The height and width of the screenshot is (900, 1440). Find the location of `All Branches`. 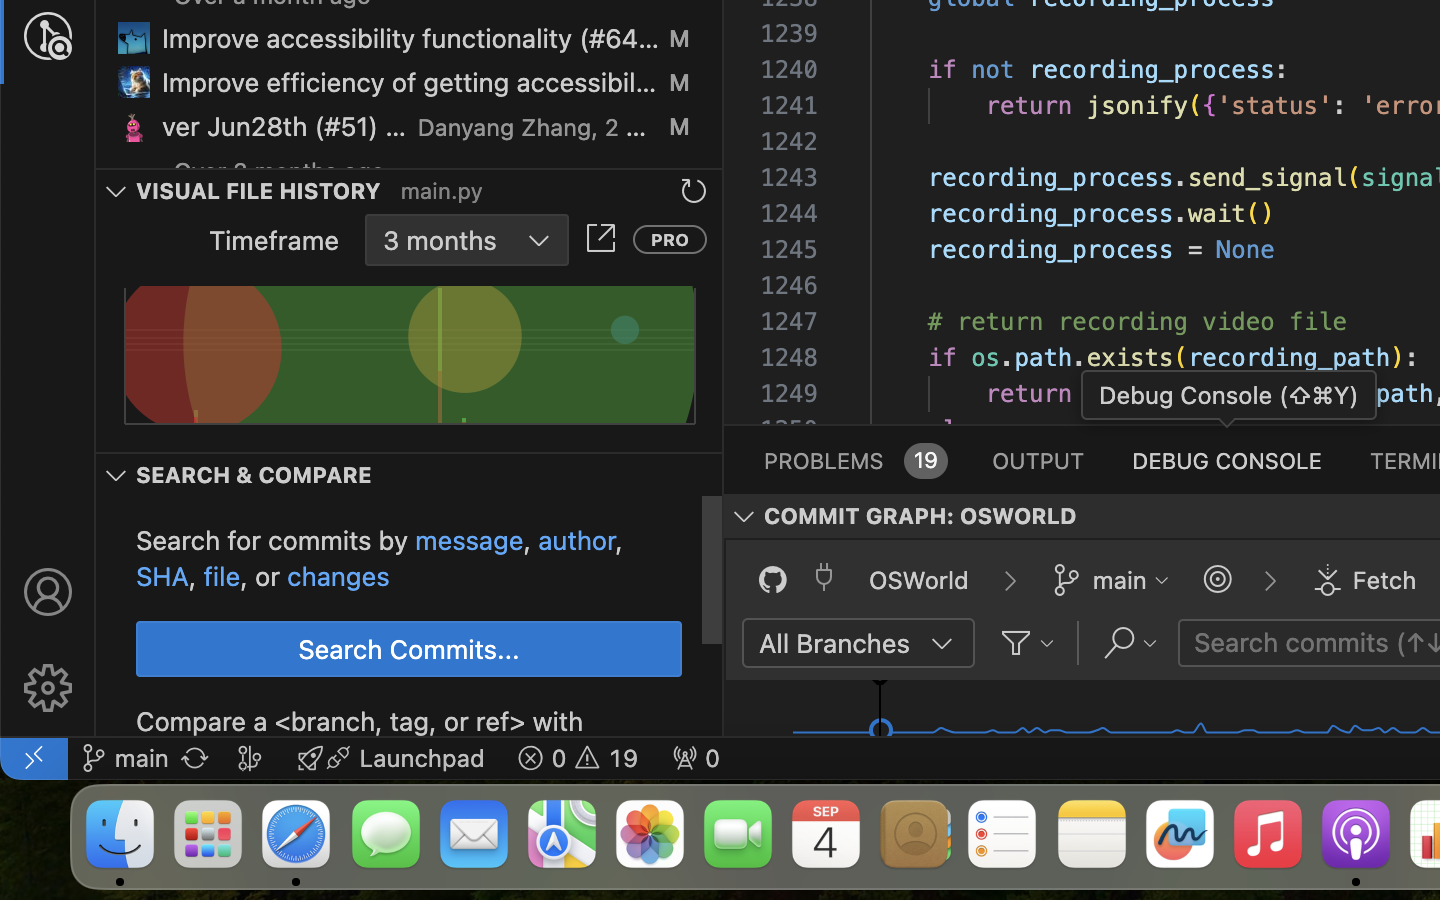

All Branches is located at coordinates (835, 643).